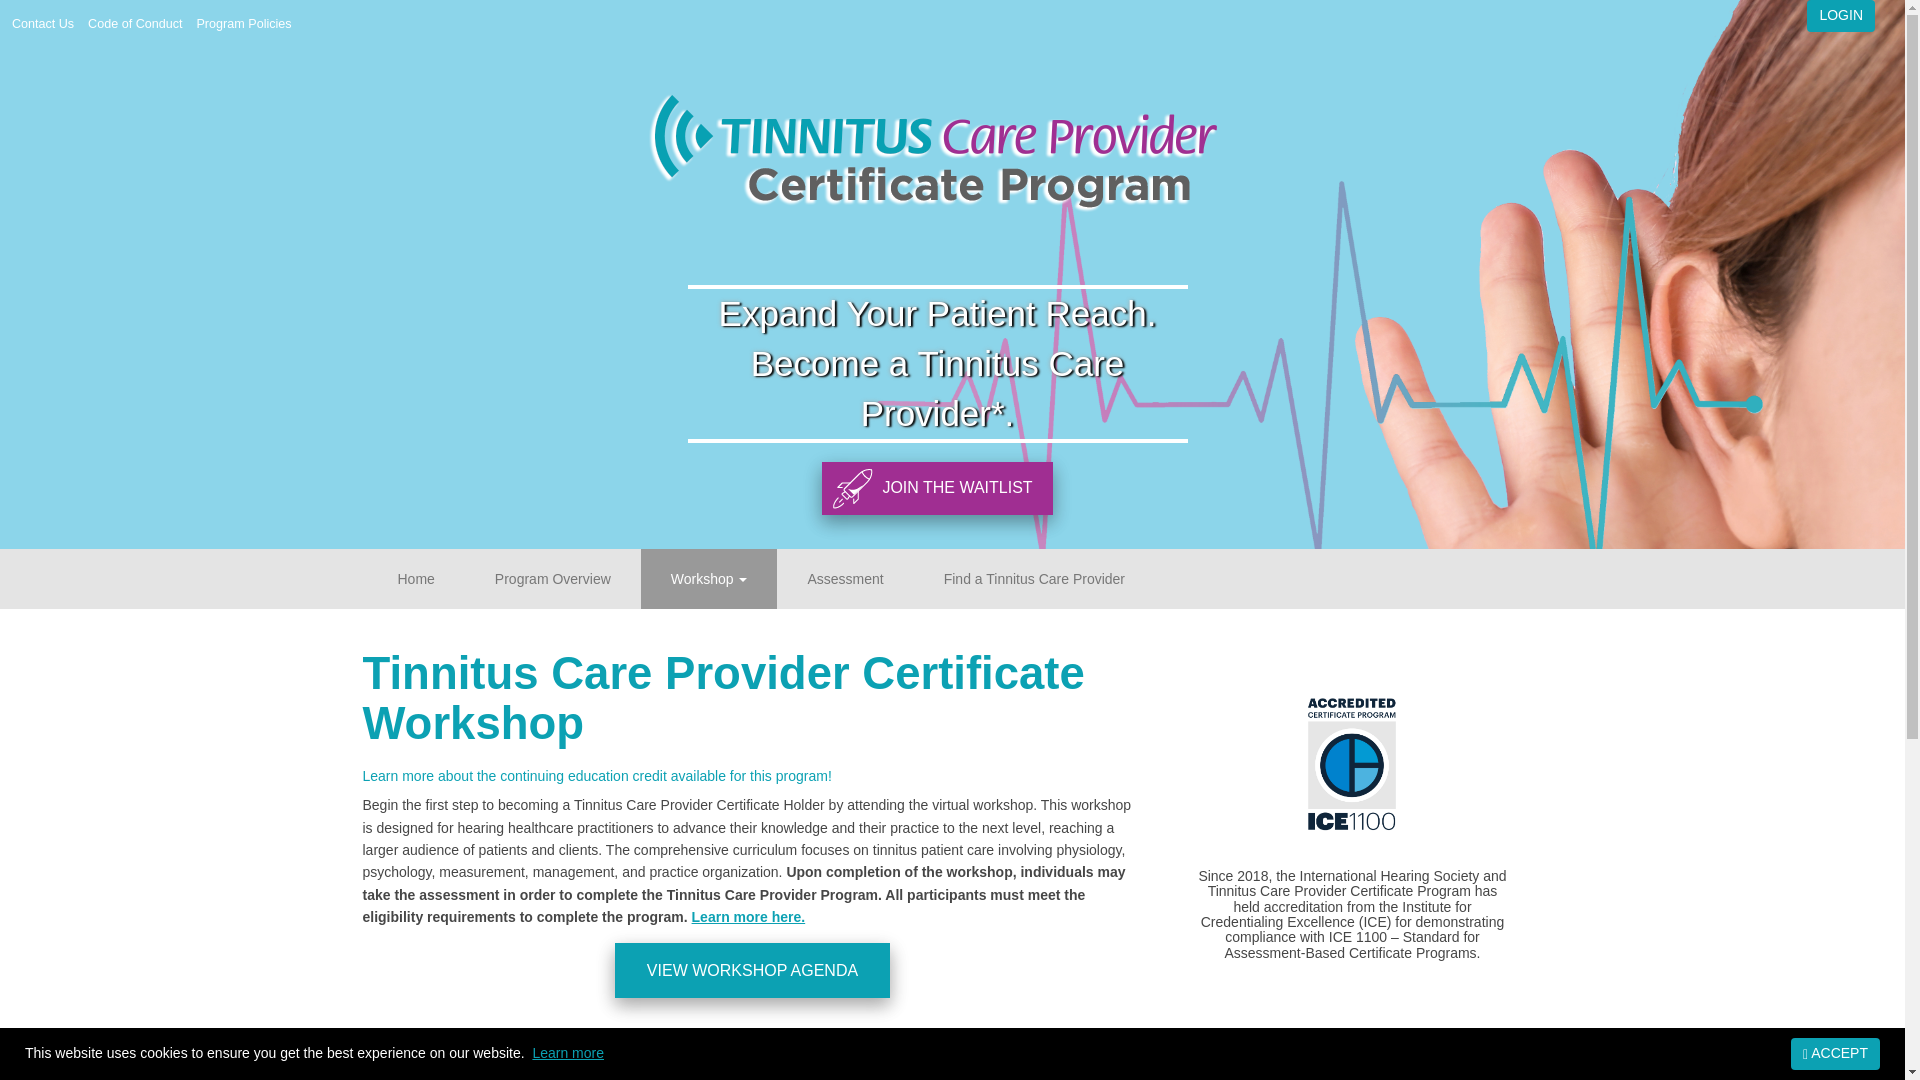  What do you see at coordinates (416, 578) in the screenshot?
I see `Home` at bounding box center [416, 578].